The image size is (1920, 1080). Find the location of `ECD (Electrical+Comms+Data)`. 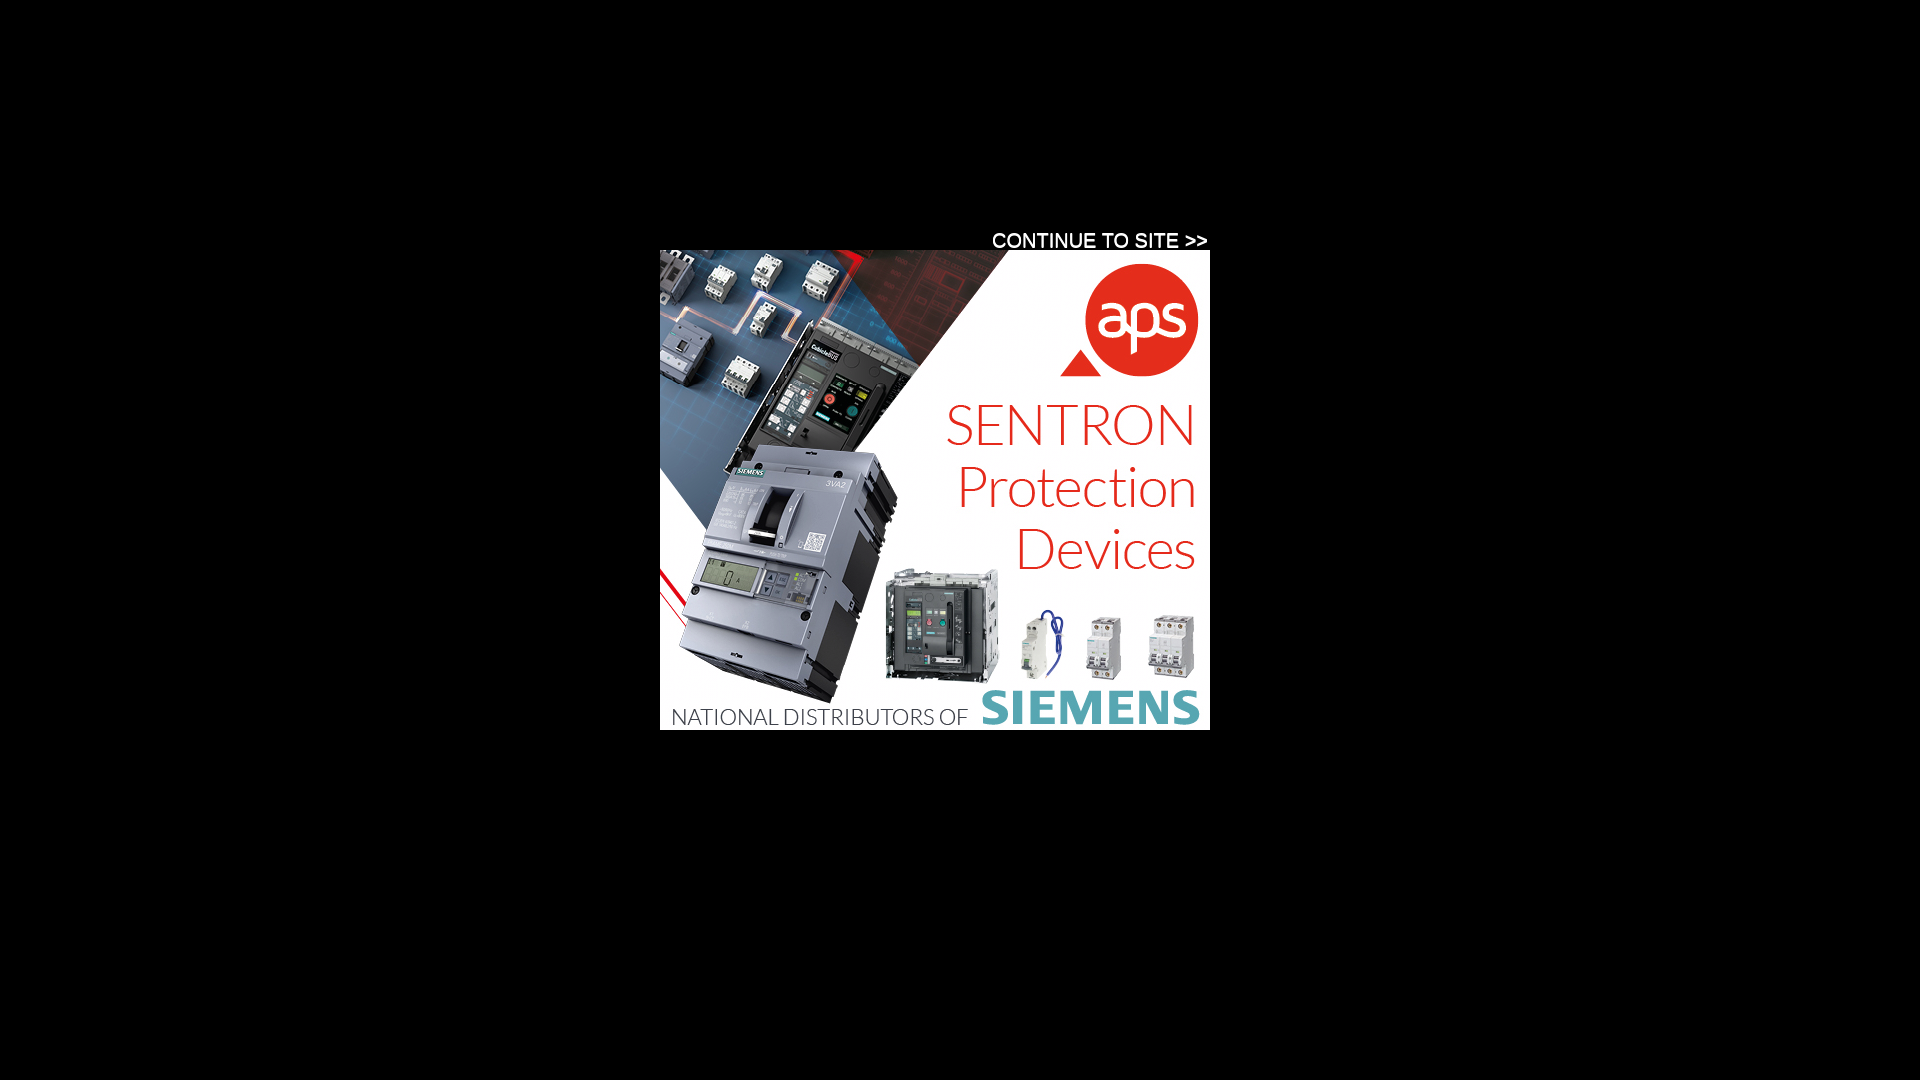

ECD (Electrical+Comms+Data) is located at coordinates (490, 70).